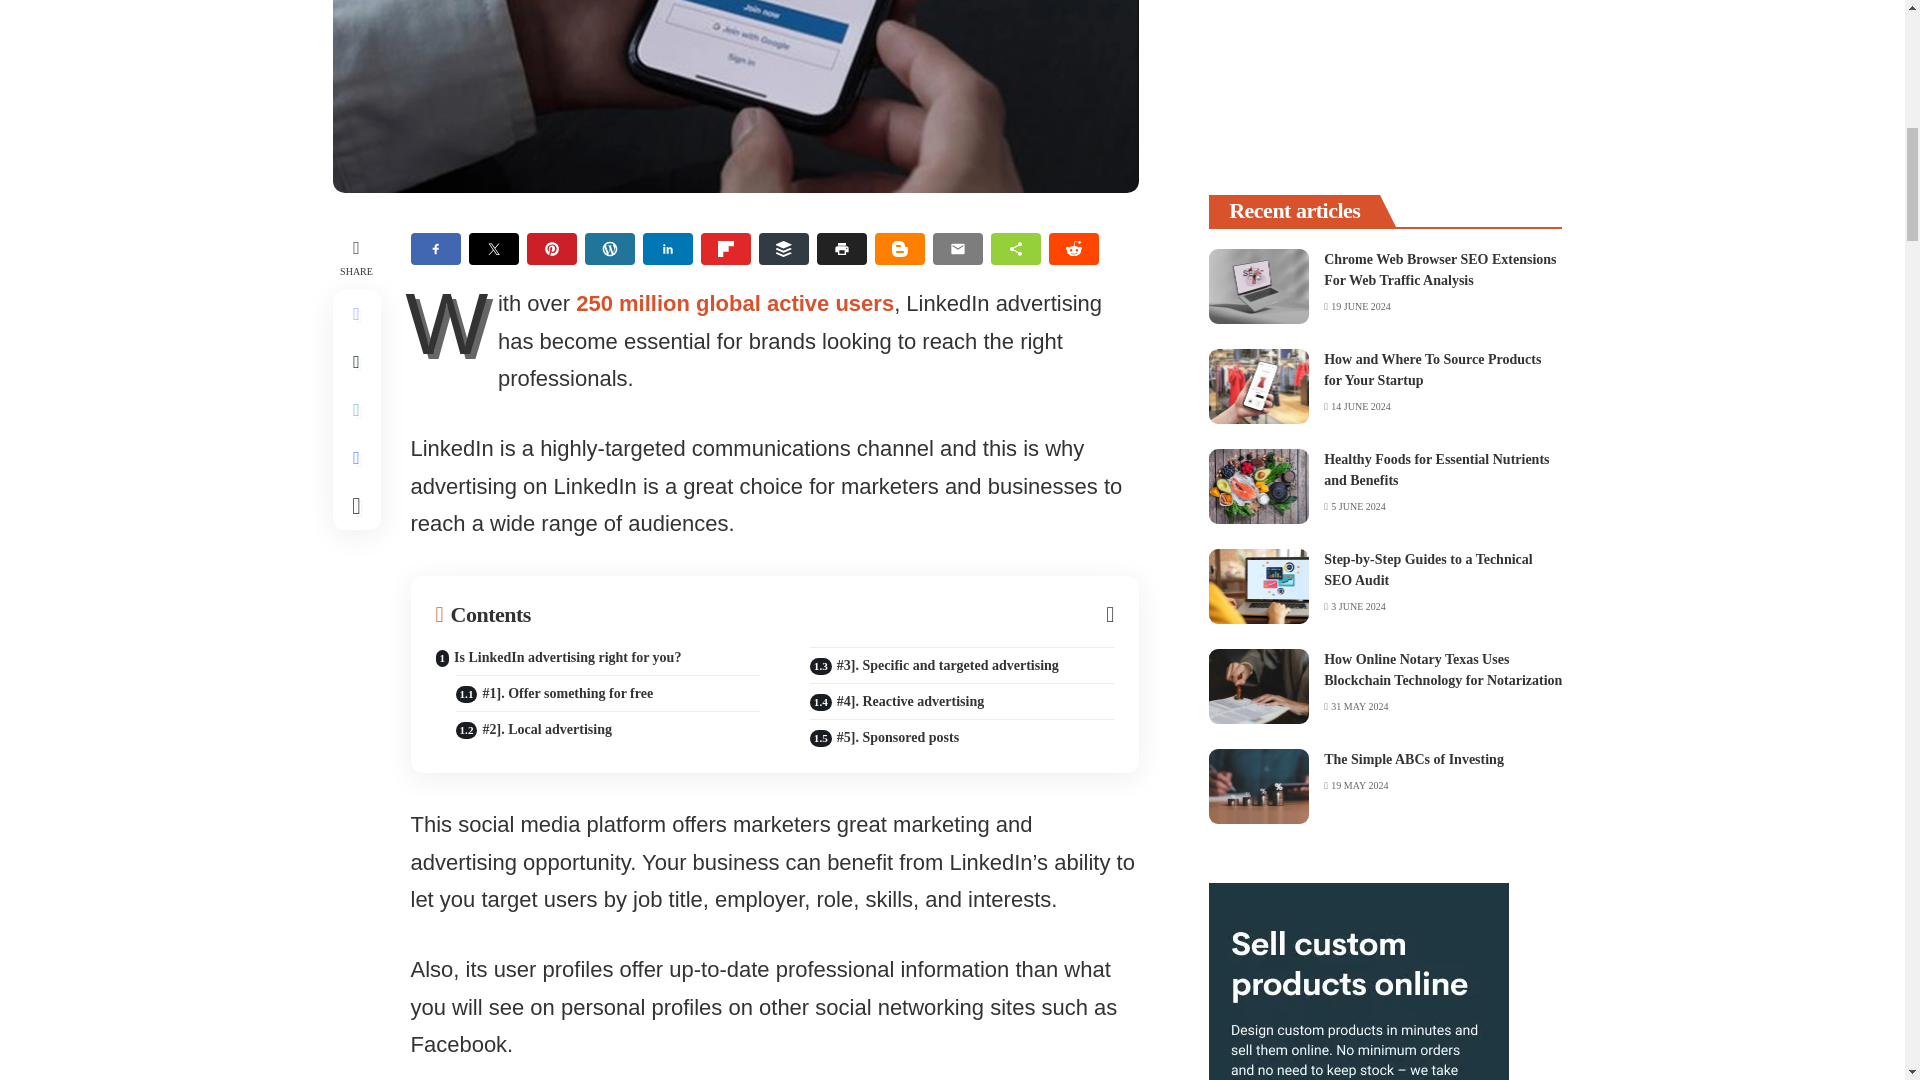 This screenshot has width=1920, height=1080. Describe the element at coordinates (1259, 486) in the screenshot. I see `Healthy Foods for Essential Nutrients and Benefits` at that location.